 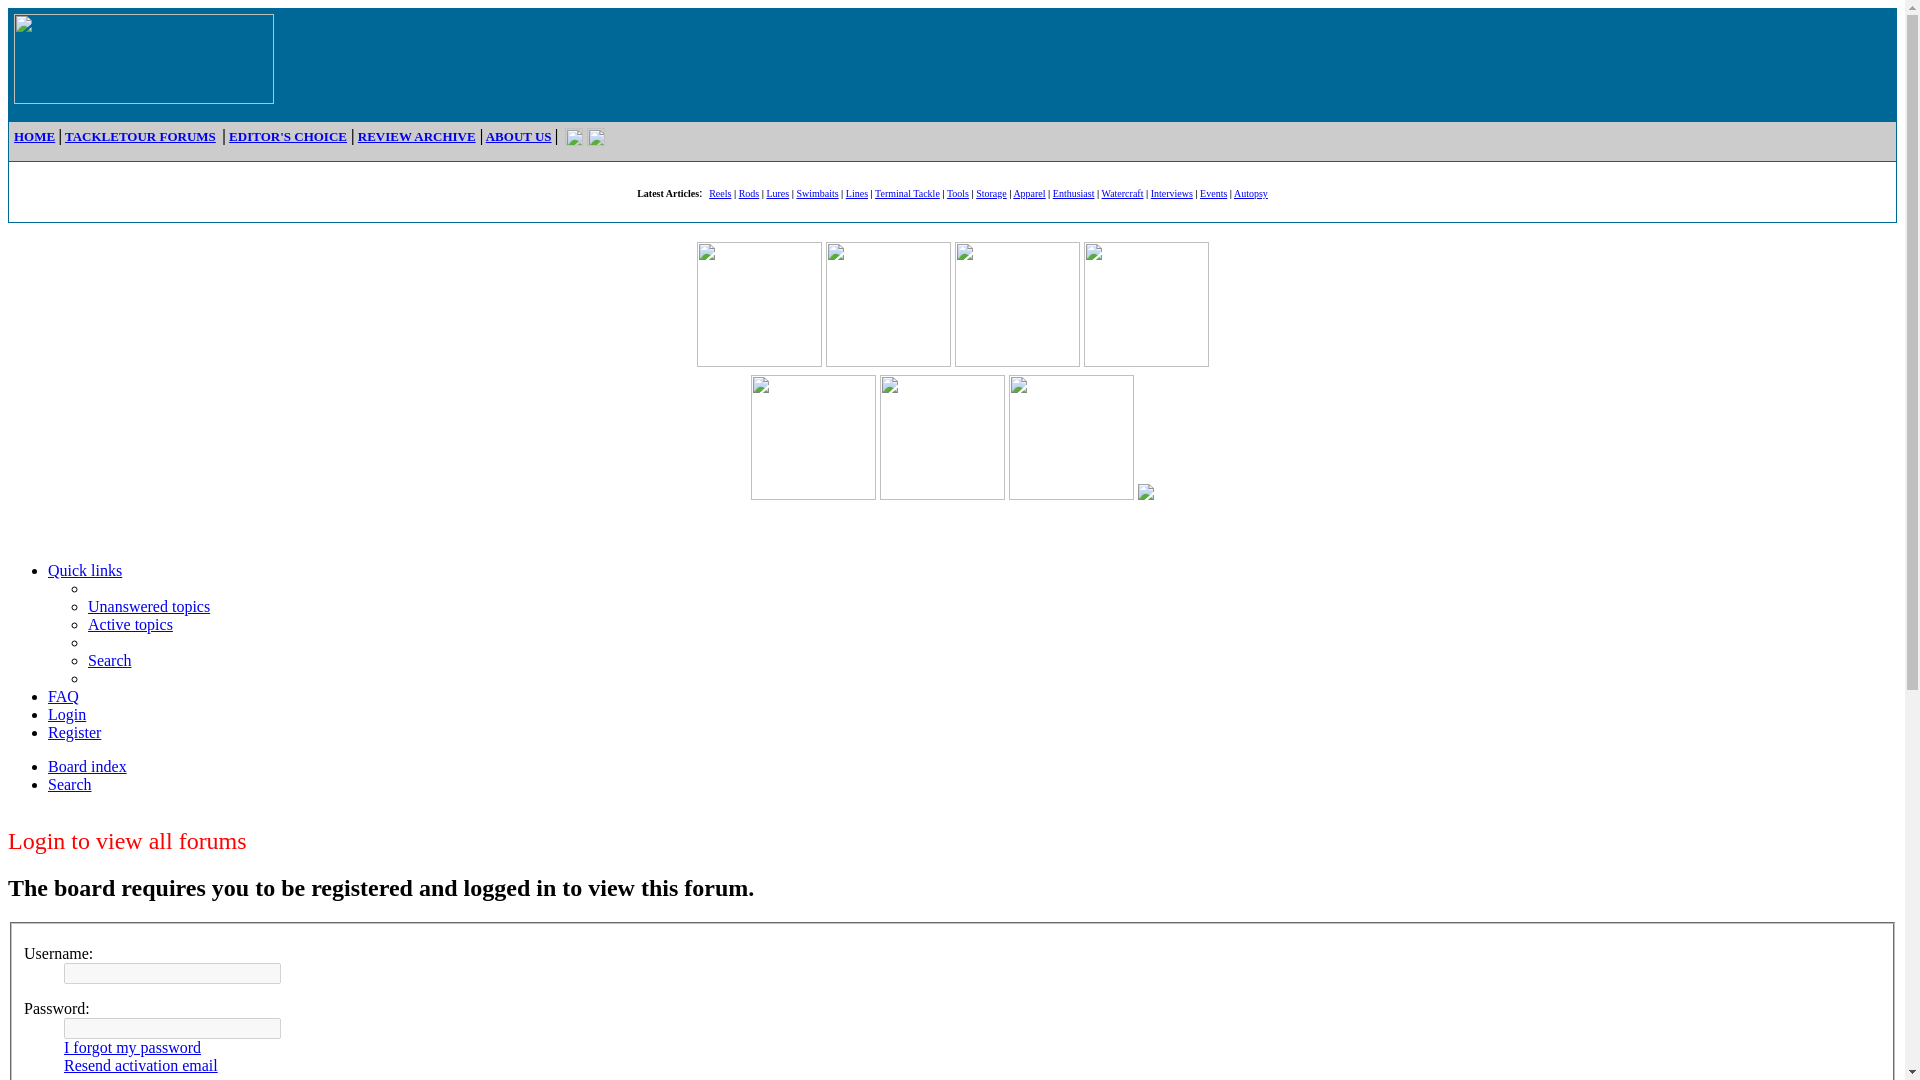 I want to click on Terminal Tackle, so click(x=908, y=192).